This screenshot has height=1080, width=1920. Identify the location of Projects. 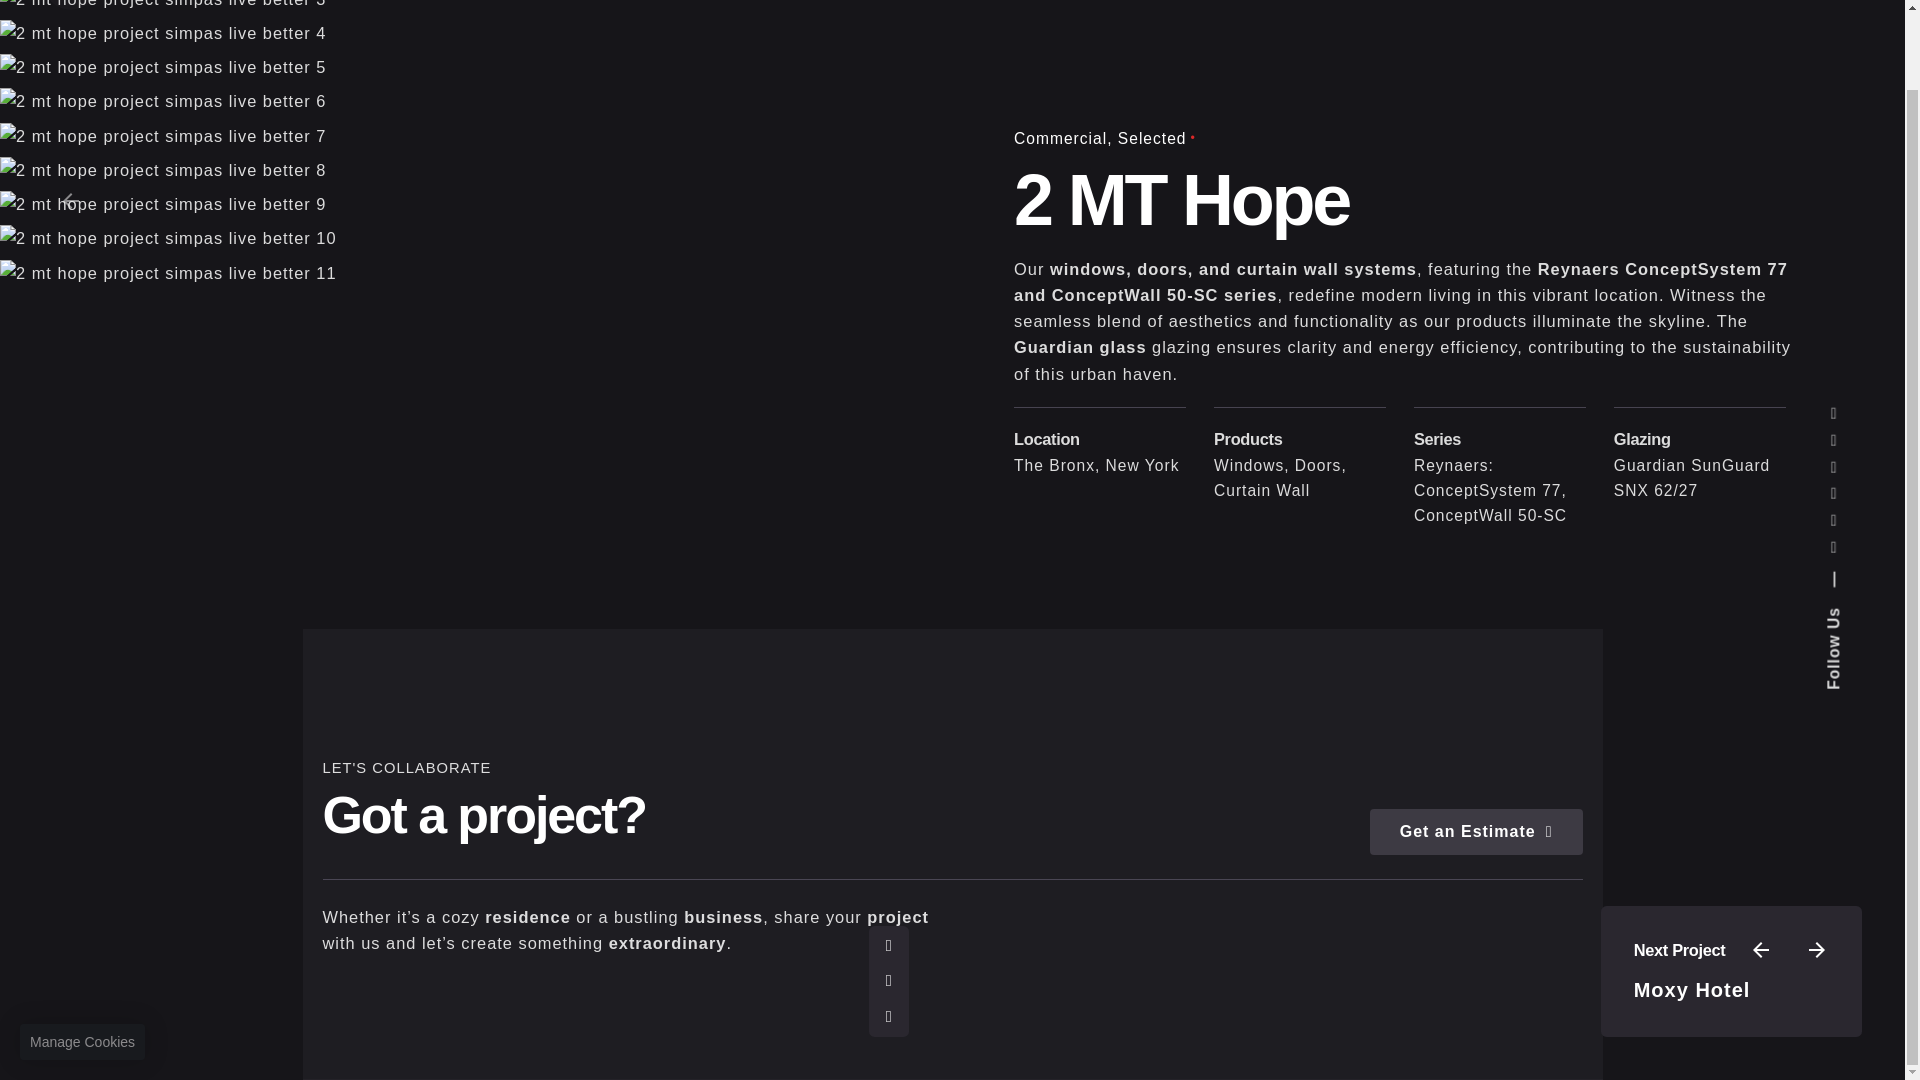
(1338, 2).